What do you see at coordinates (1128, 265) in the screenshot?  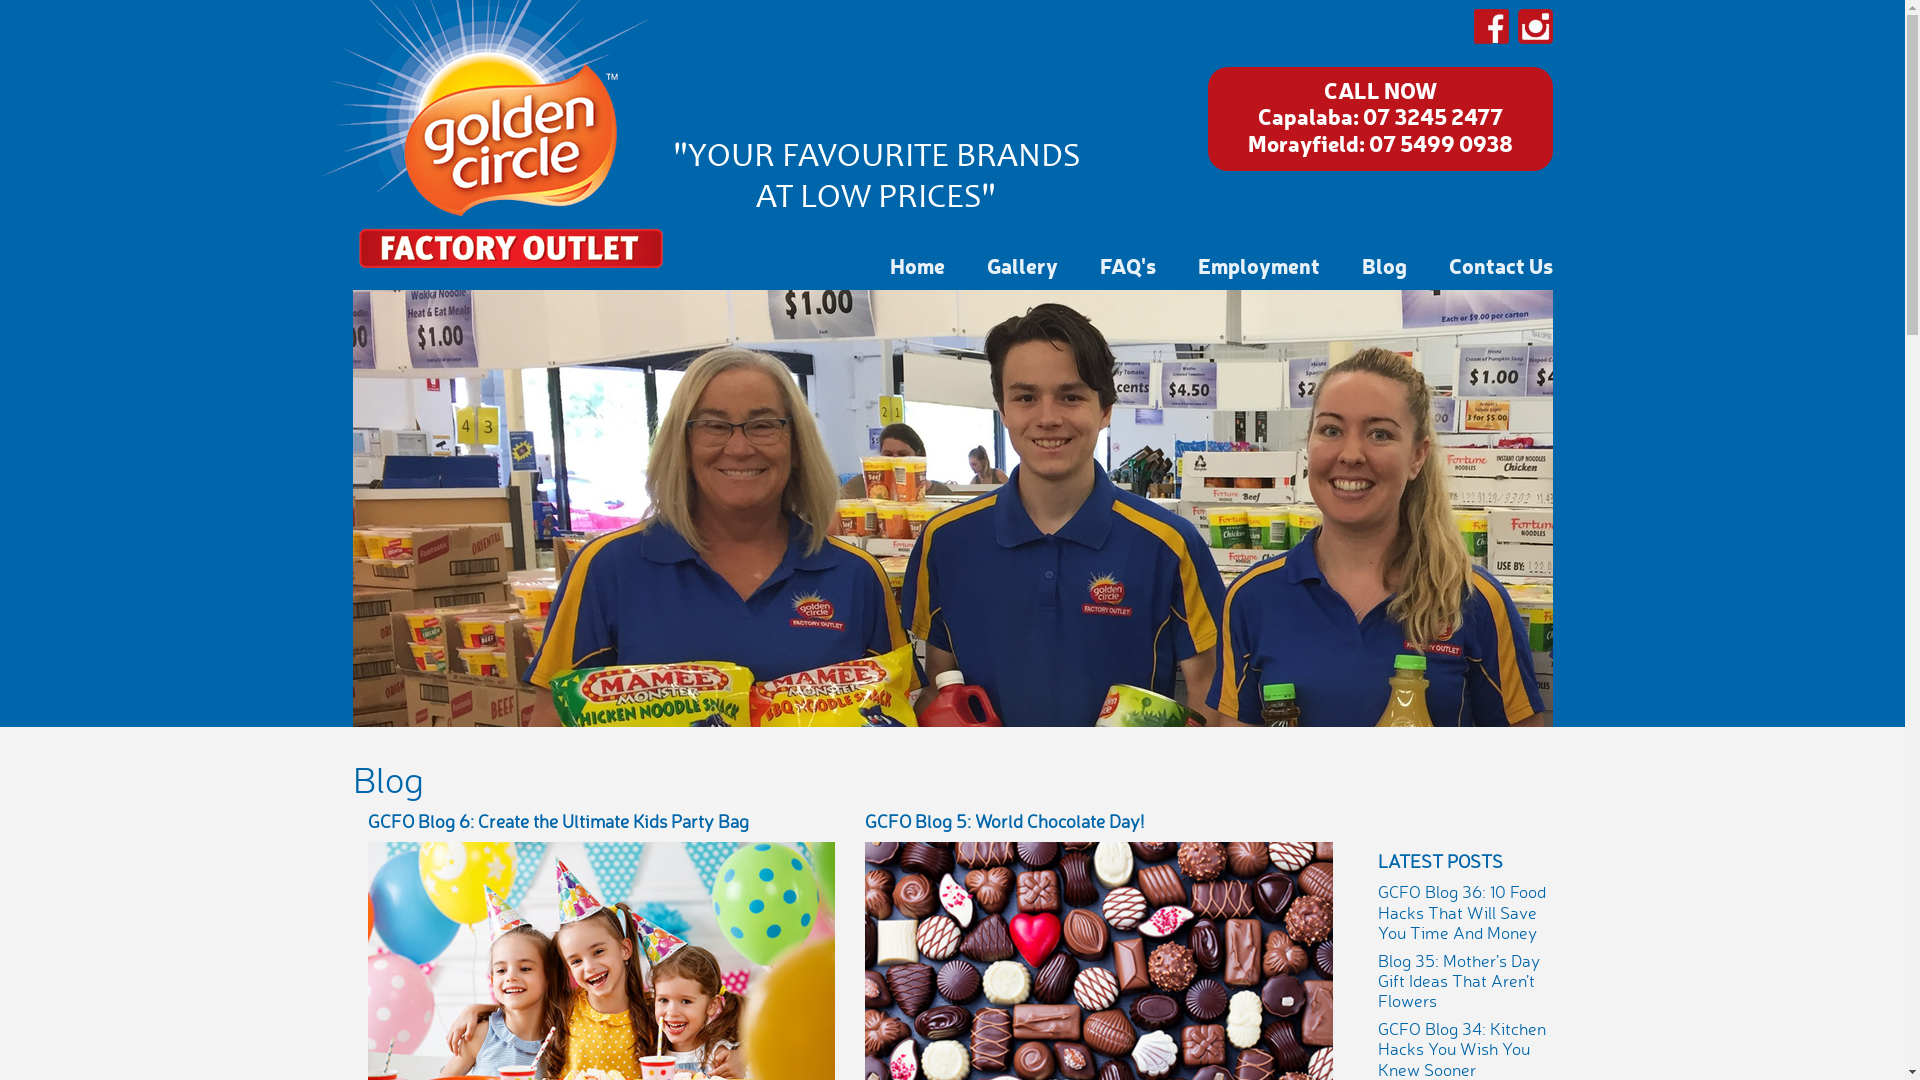 I see `FAQ's` at bounding box center [1128, 265].